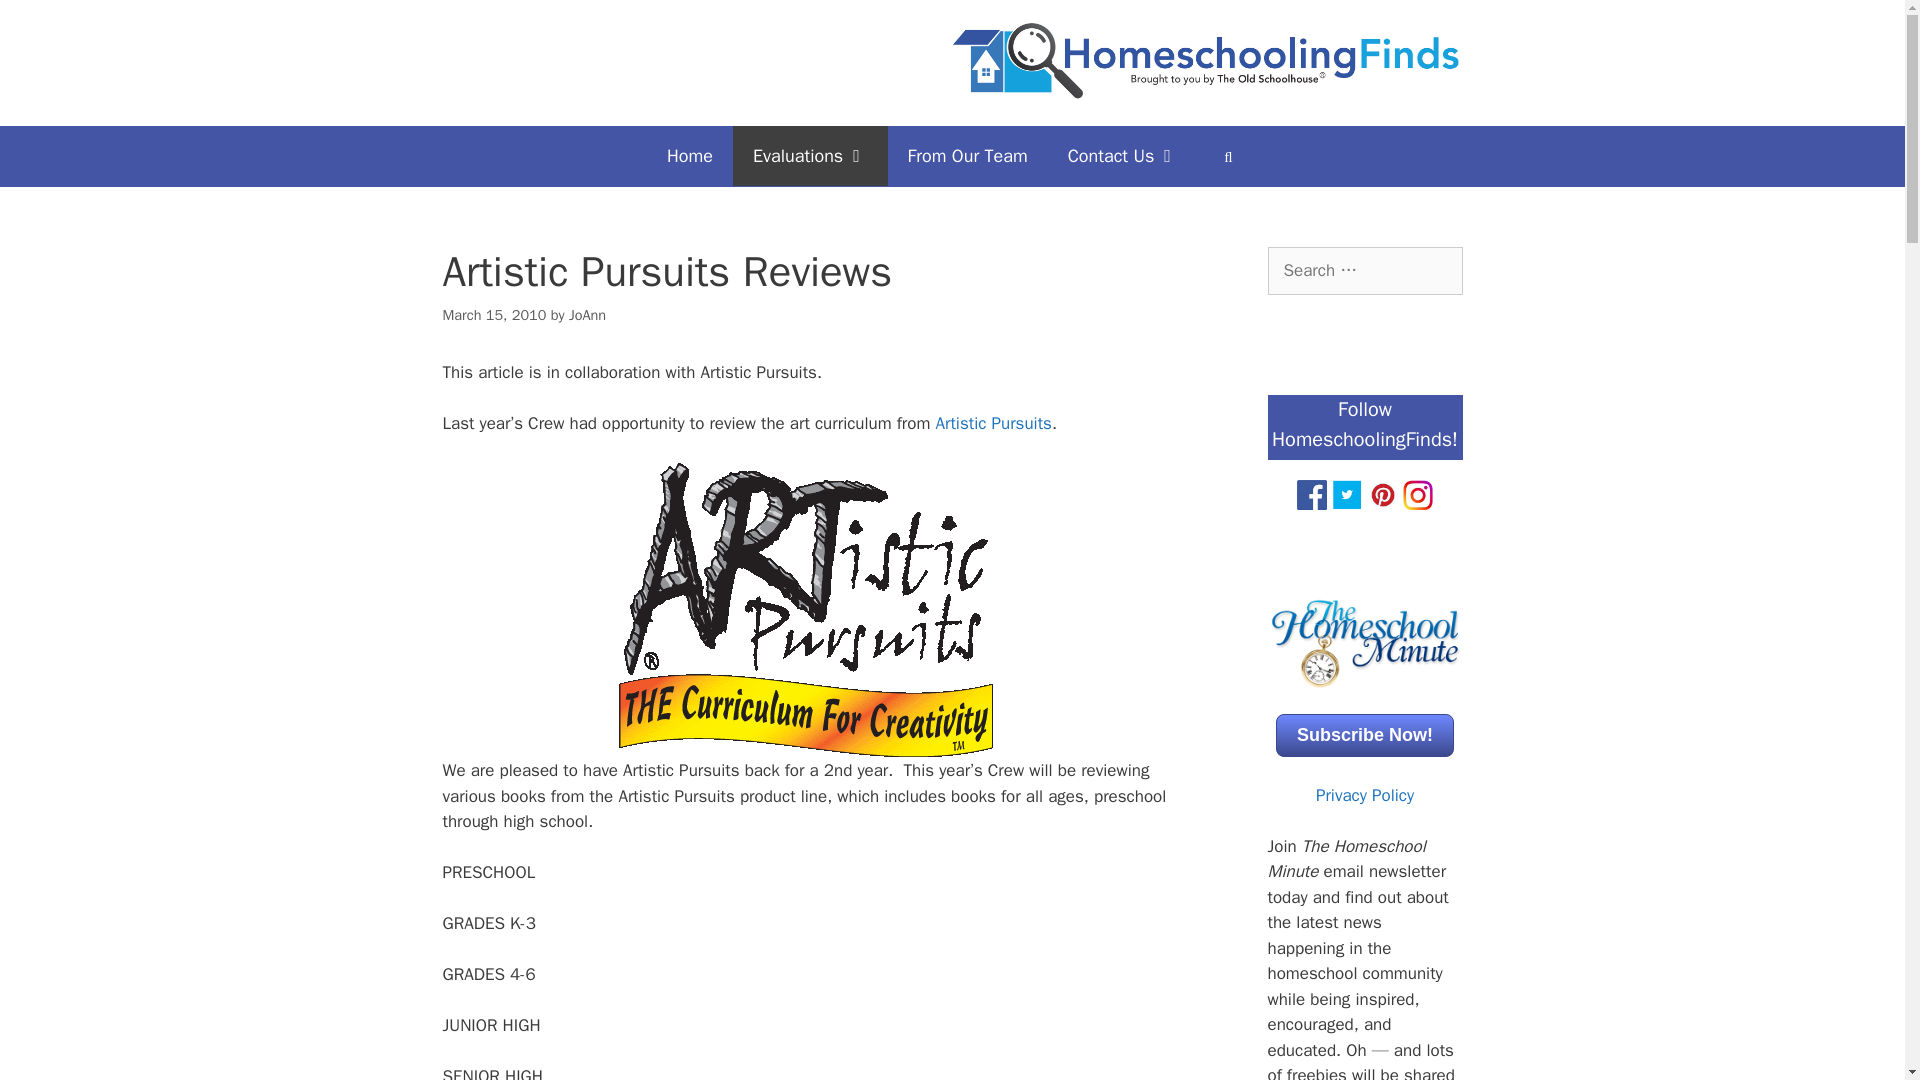  What do you see at coordinates (587, 314) in the screenshot?
I see `View all posts by JoAnn` at bounding box center [587, 314].